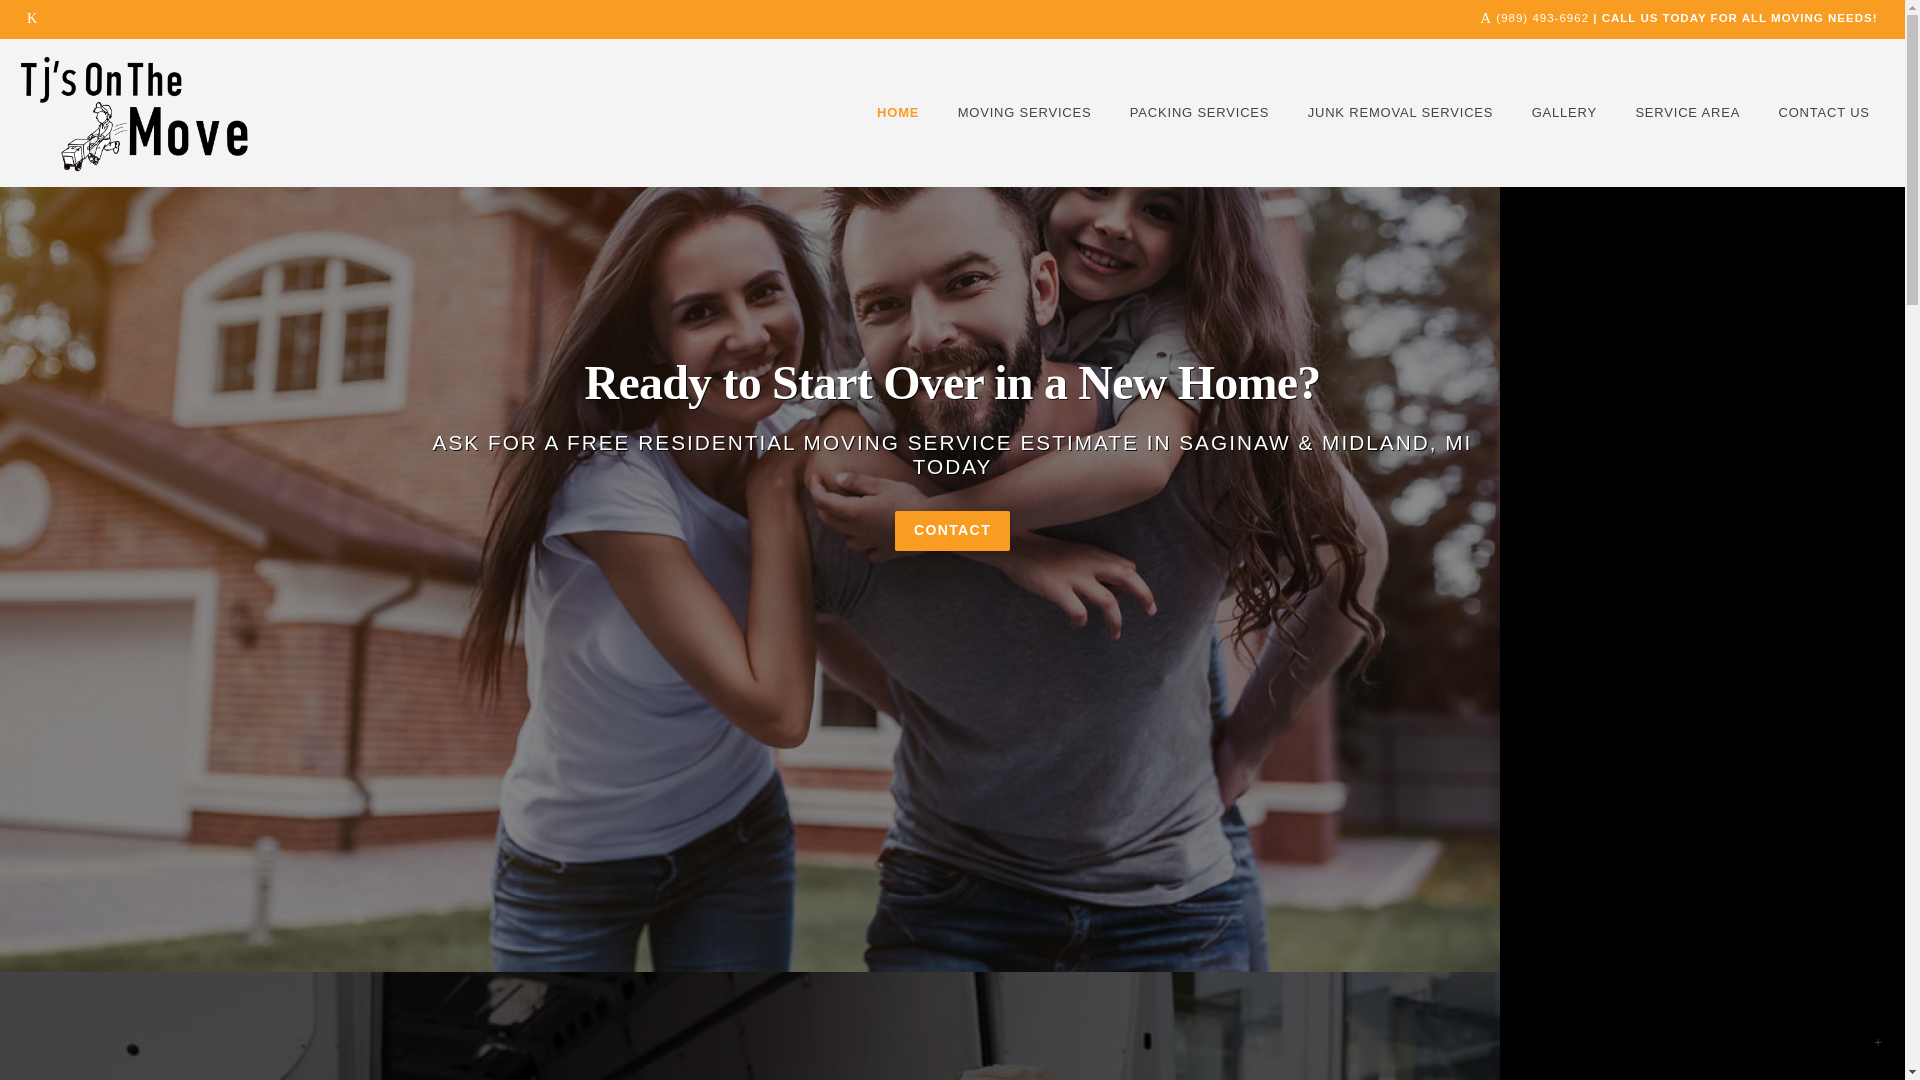 This screenshot has height=1080, width=1920. What do you see at coordinates (898, 112) in the screenshot?
I see `HOME` at bounding box center [898, 112].